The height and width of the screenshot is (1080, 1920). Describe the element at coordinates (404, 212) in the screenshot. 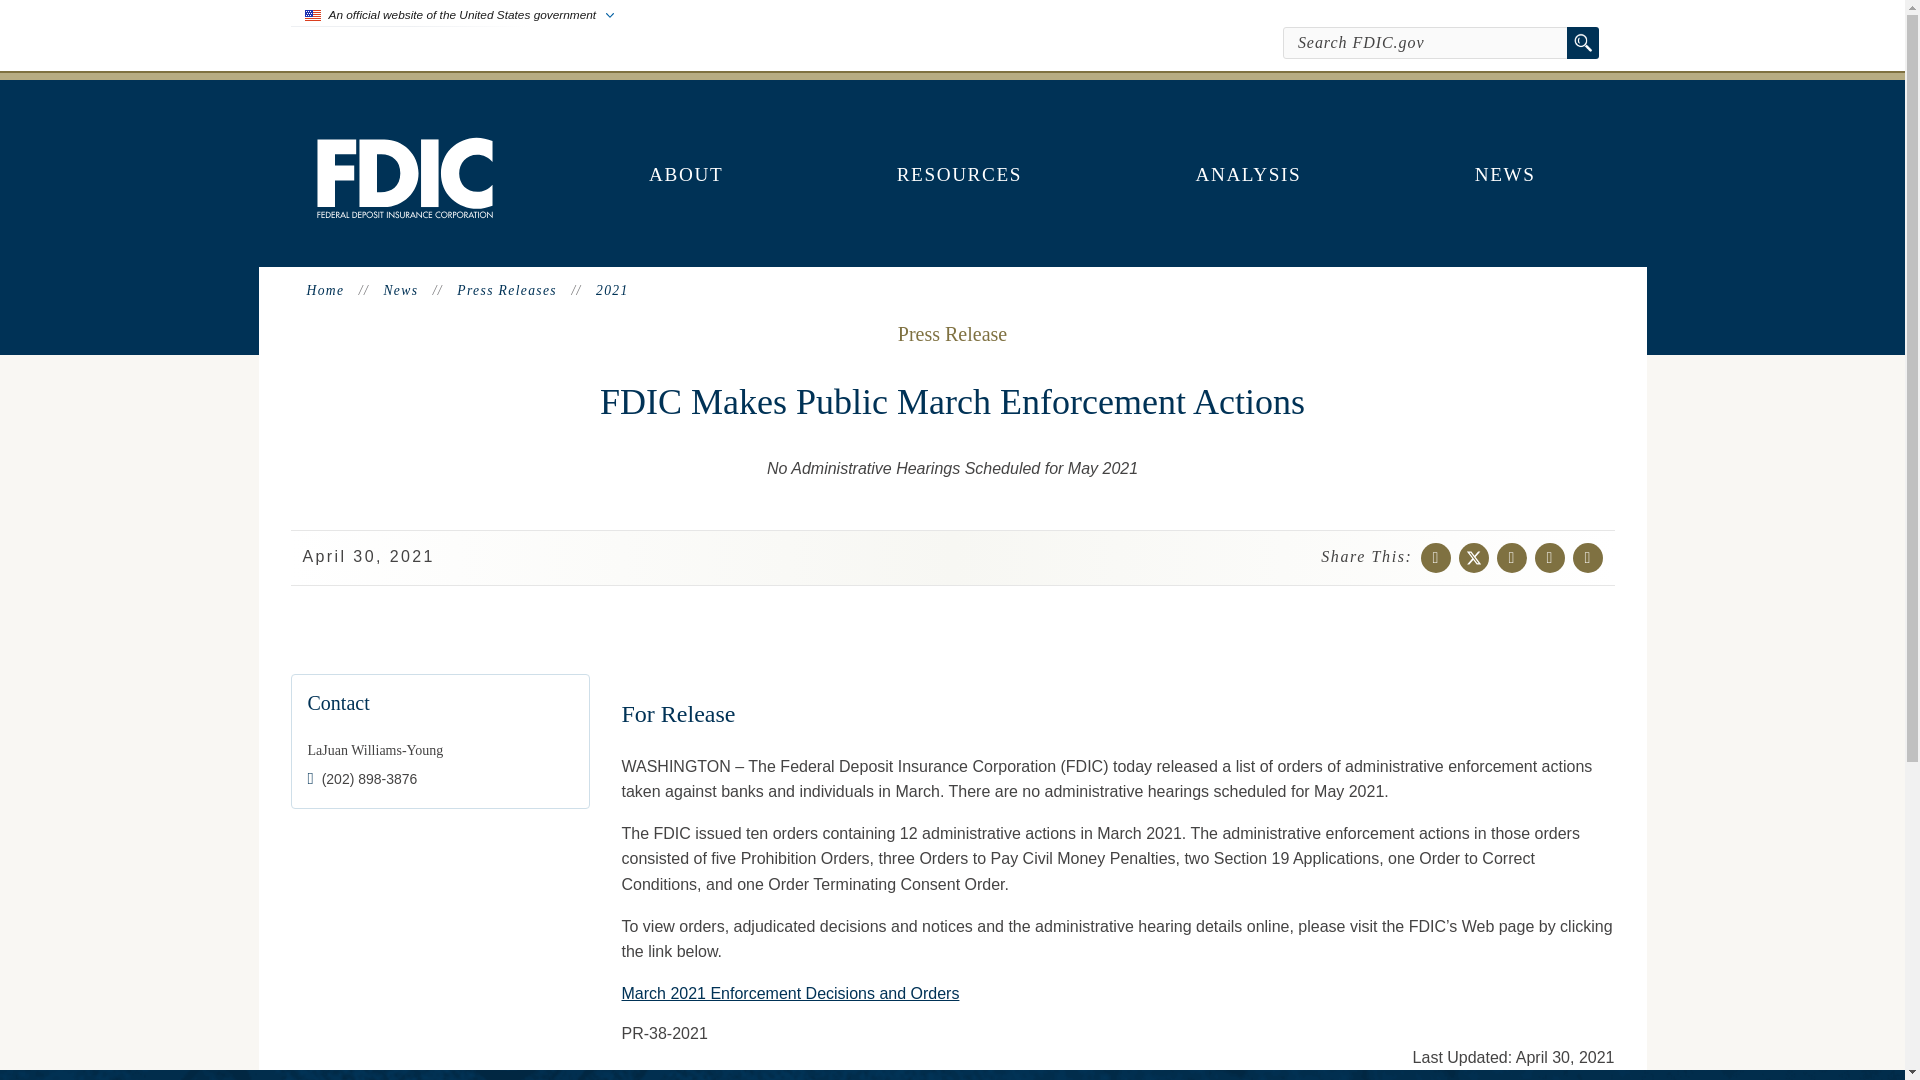

I see `Home` at that location.